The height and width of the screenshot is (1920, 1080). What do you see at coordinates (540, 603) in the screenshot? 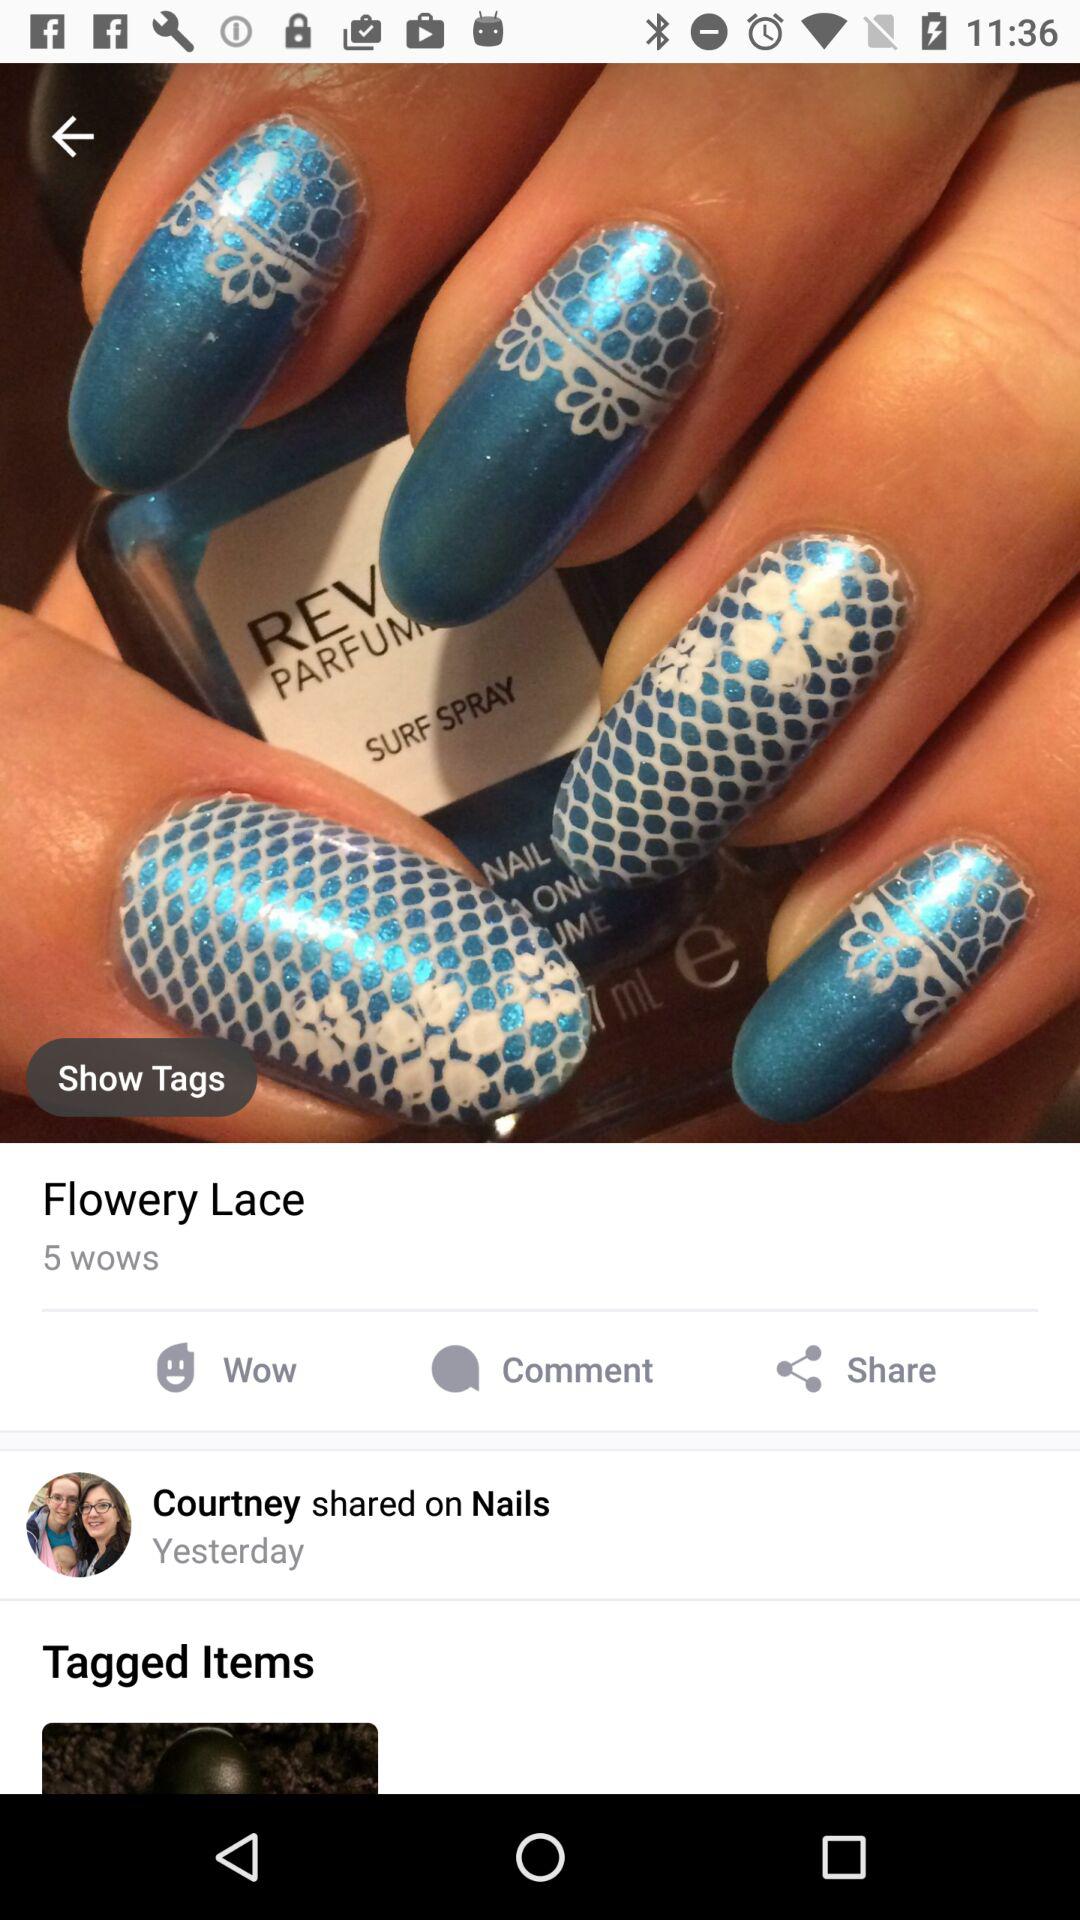
I see `open picture` at bounding box center [540, 603].